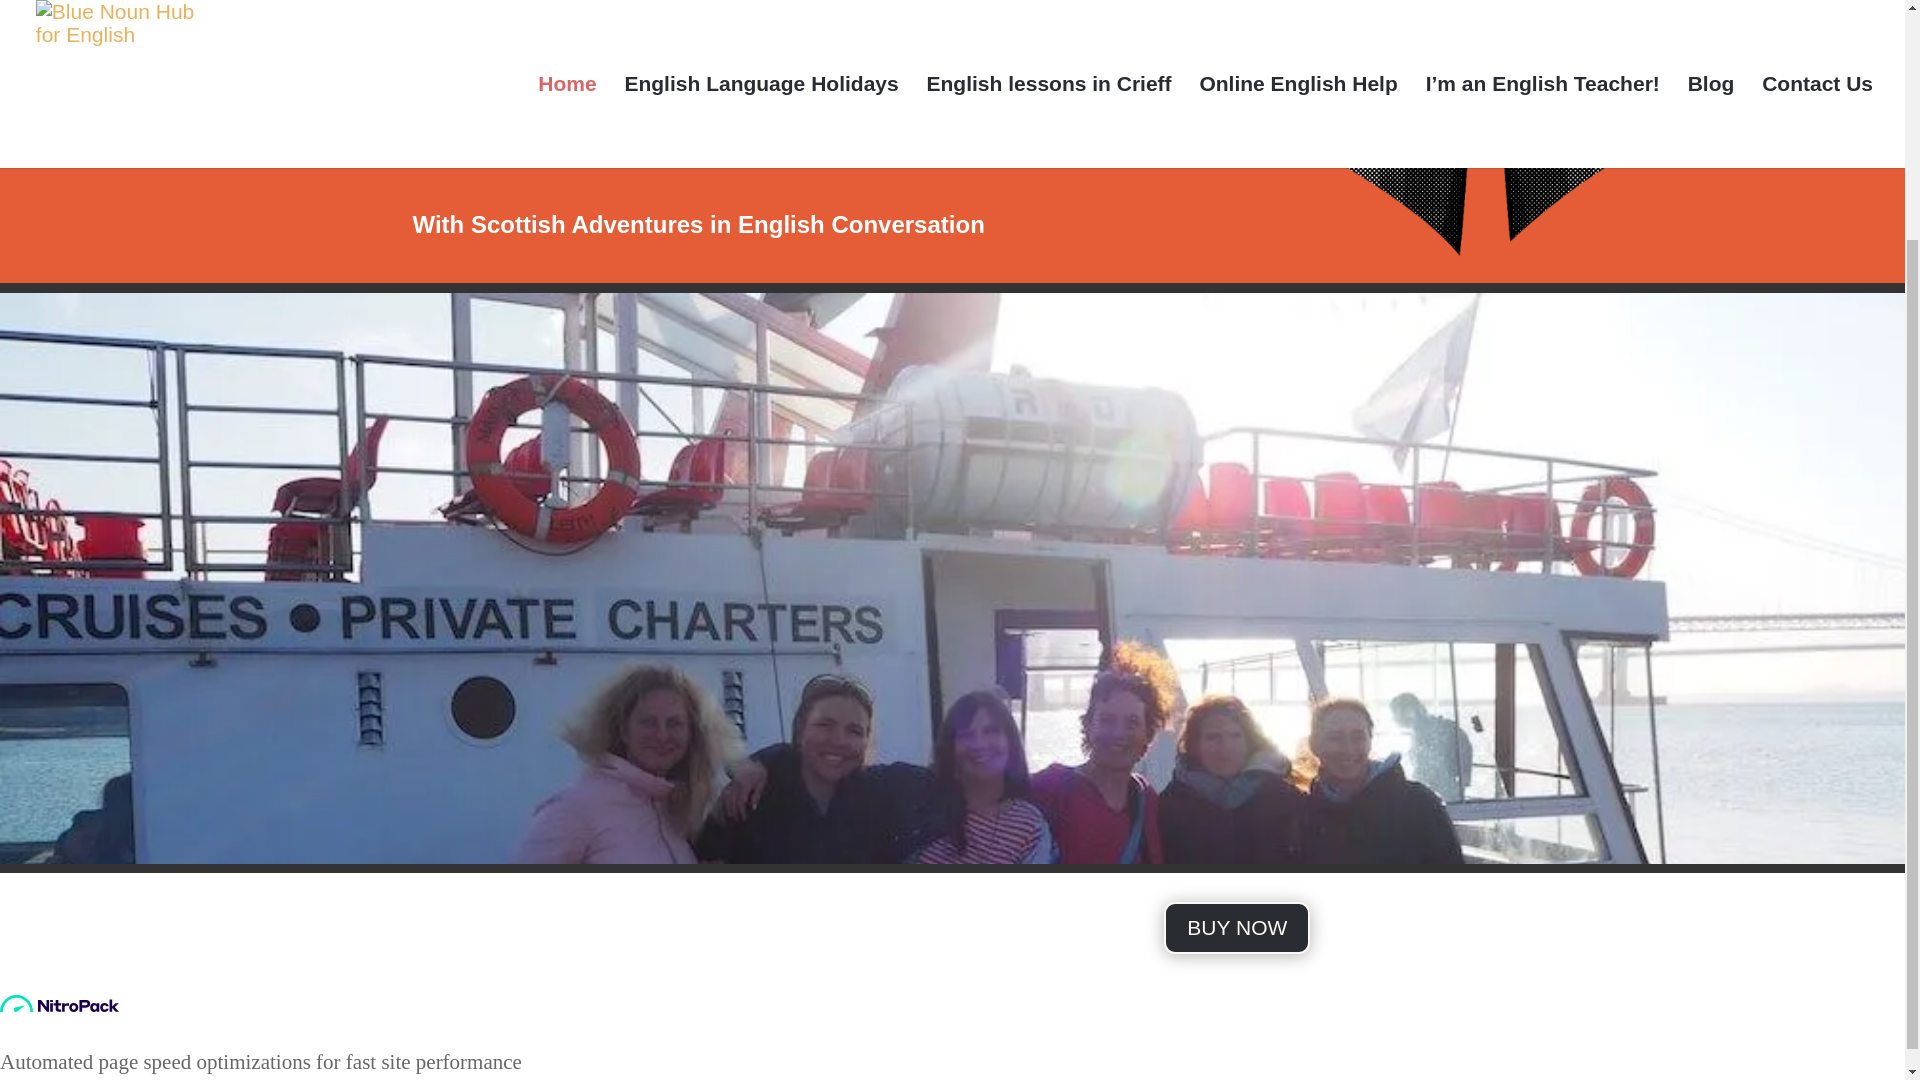  What do you see at coordinates (1486, 127) in the screenshot?
I see `Social Action Policy icon - hands holding blue heart` at bounding box center [1486, 127].